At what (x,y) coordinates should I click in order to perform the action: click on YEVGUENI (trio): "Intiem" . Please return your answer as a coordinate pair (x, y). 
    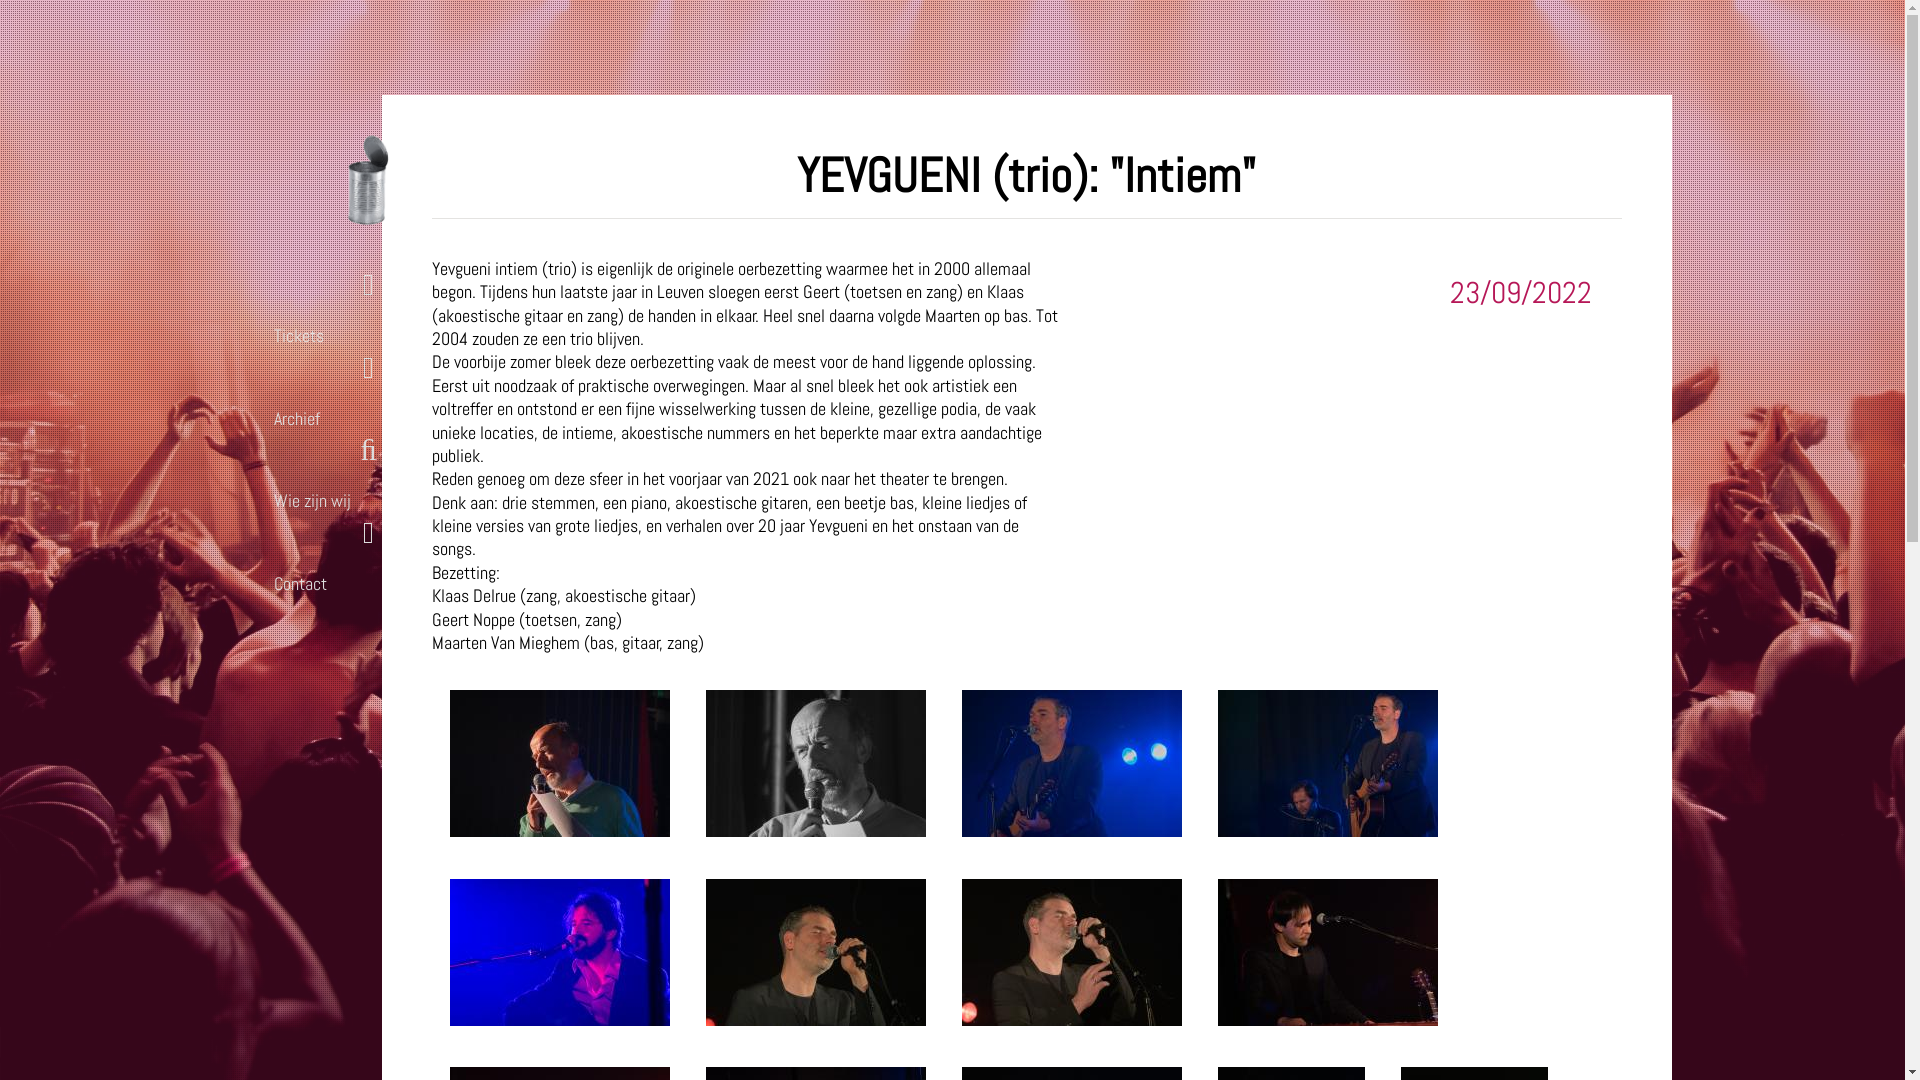
    Looking at the image, I should click on (816, 830).